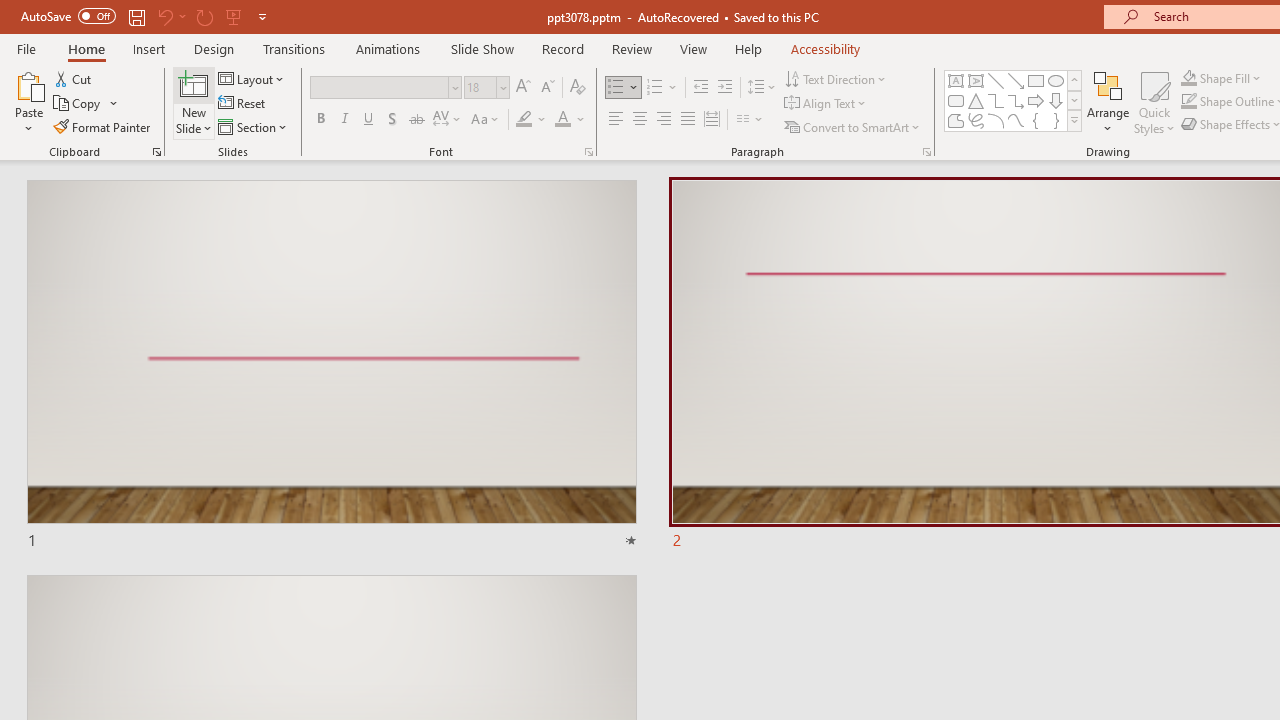  I want to click on Isosceles Triangle, so click(976, 100).